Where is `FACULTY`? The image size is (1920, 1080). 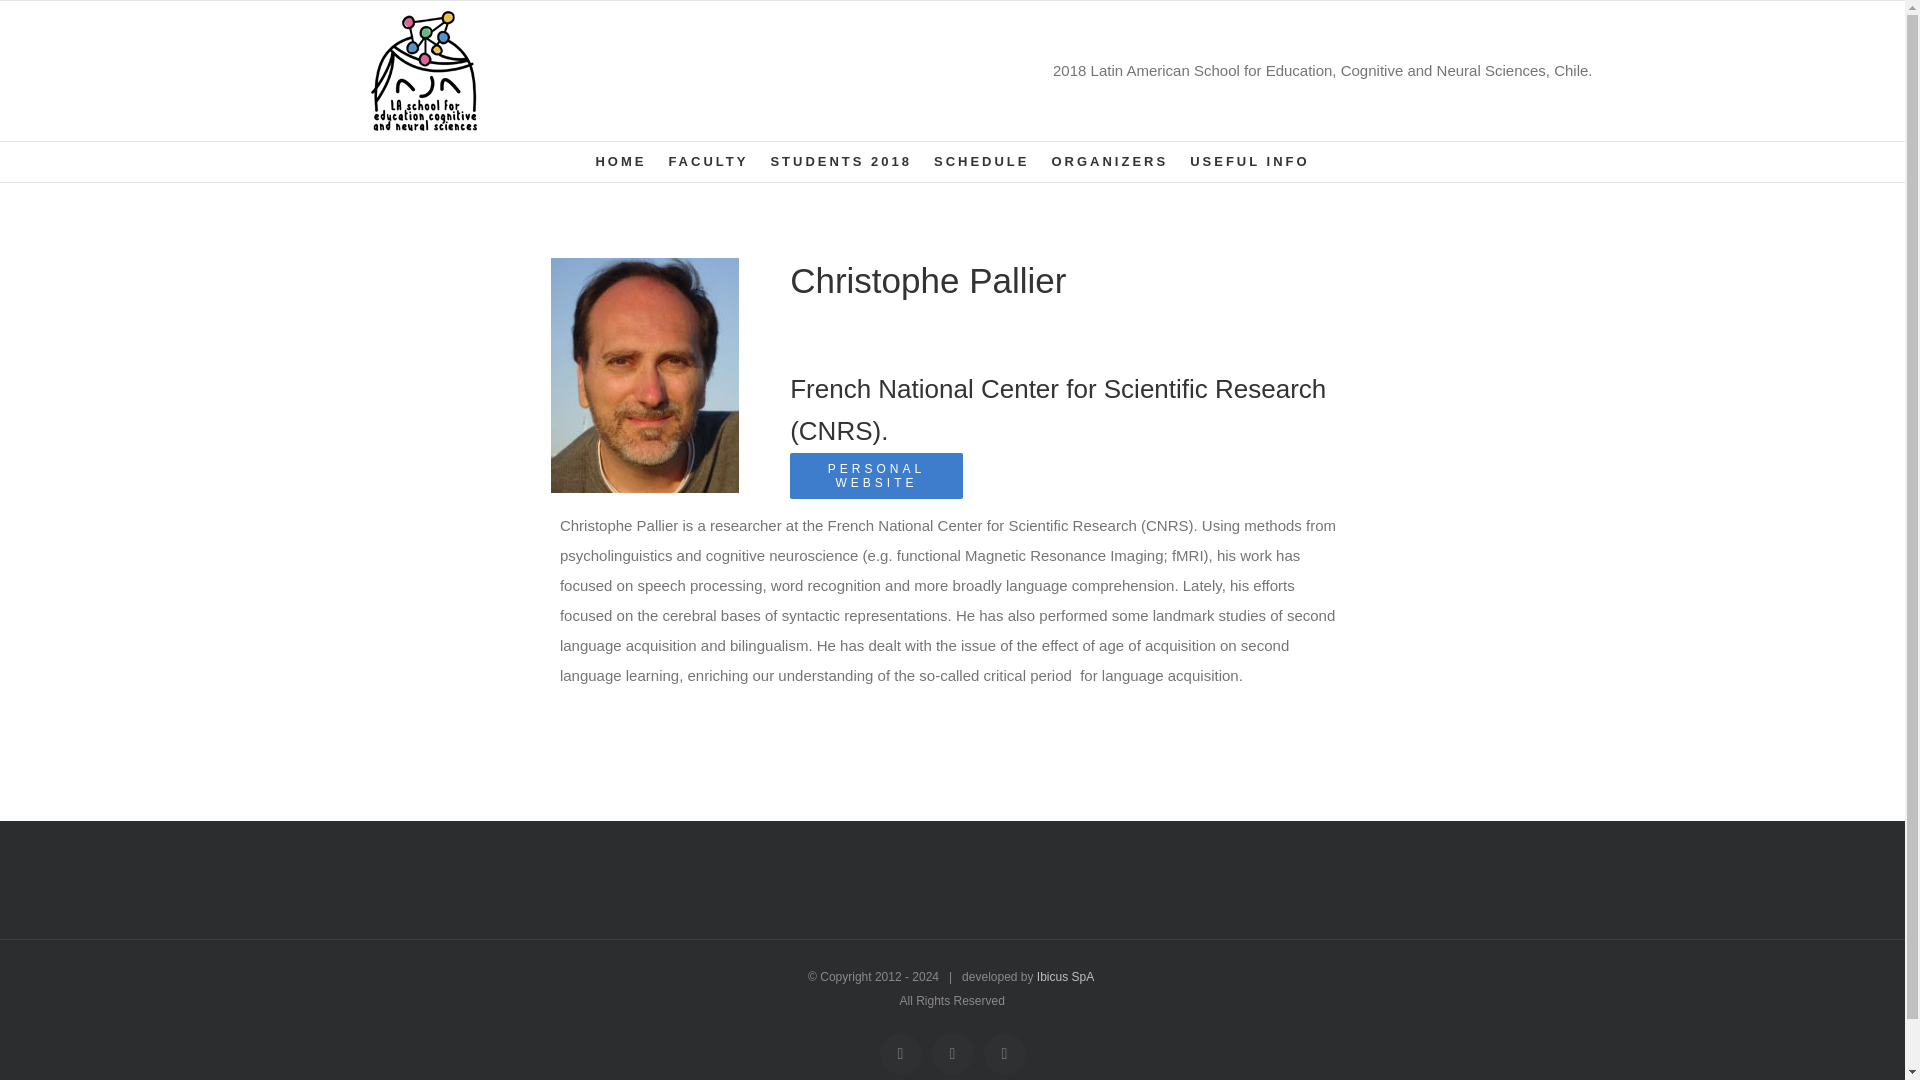
FACULTY is located at coordinates (708, 162).